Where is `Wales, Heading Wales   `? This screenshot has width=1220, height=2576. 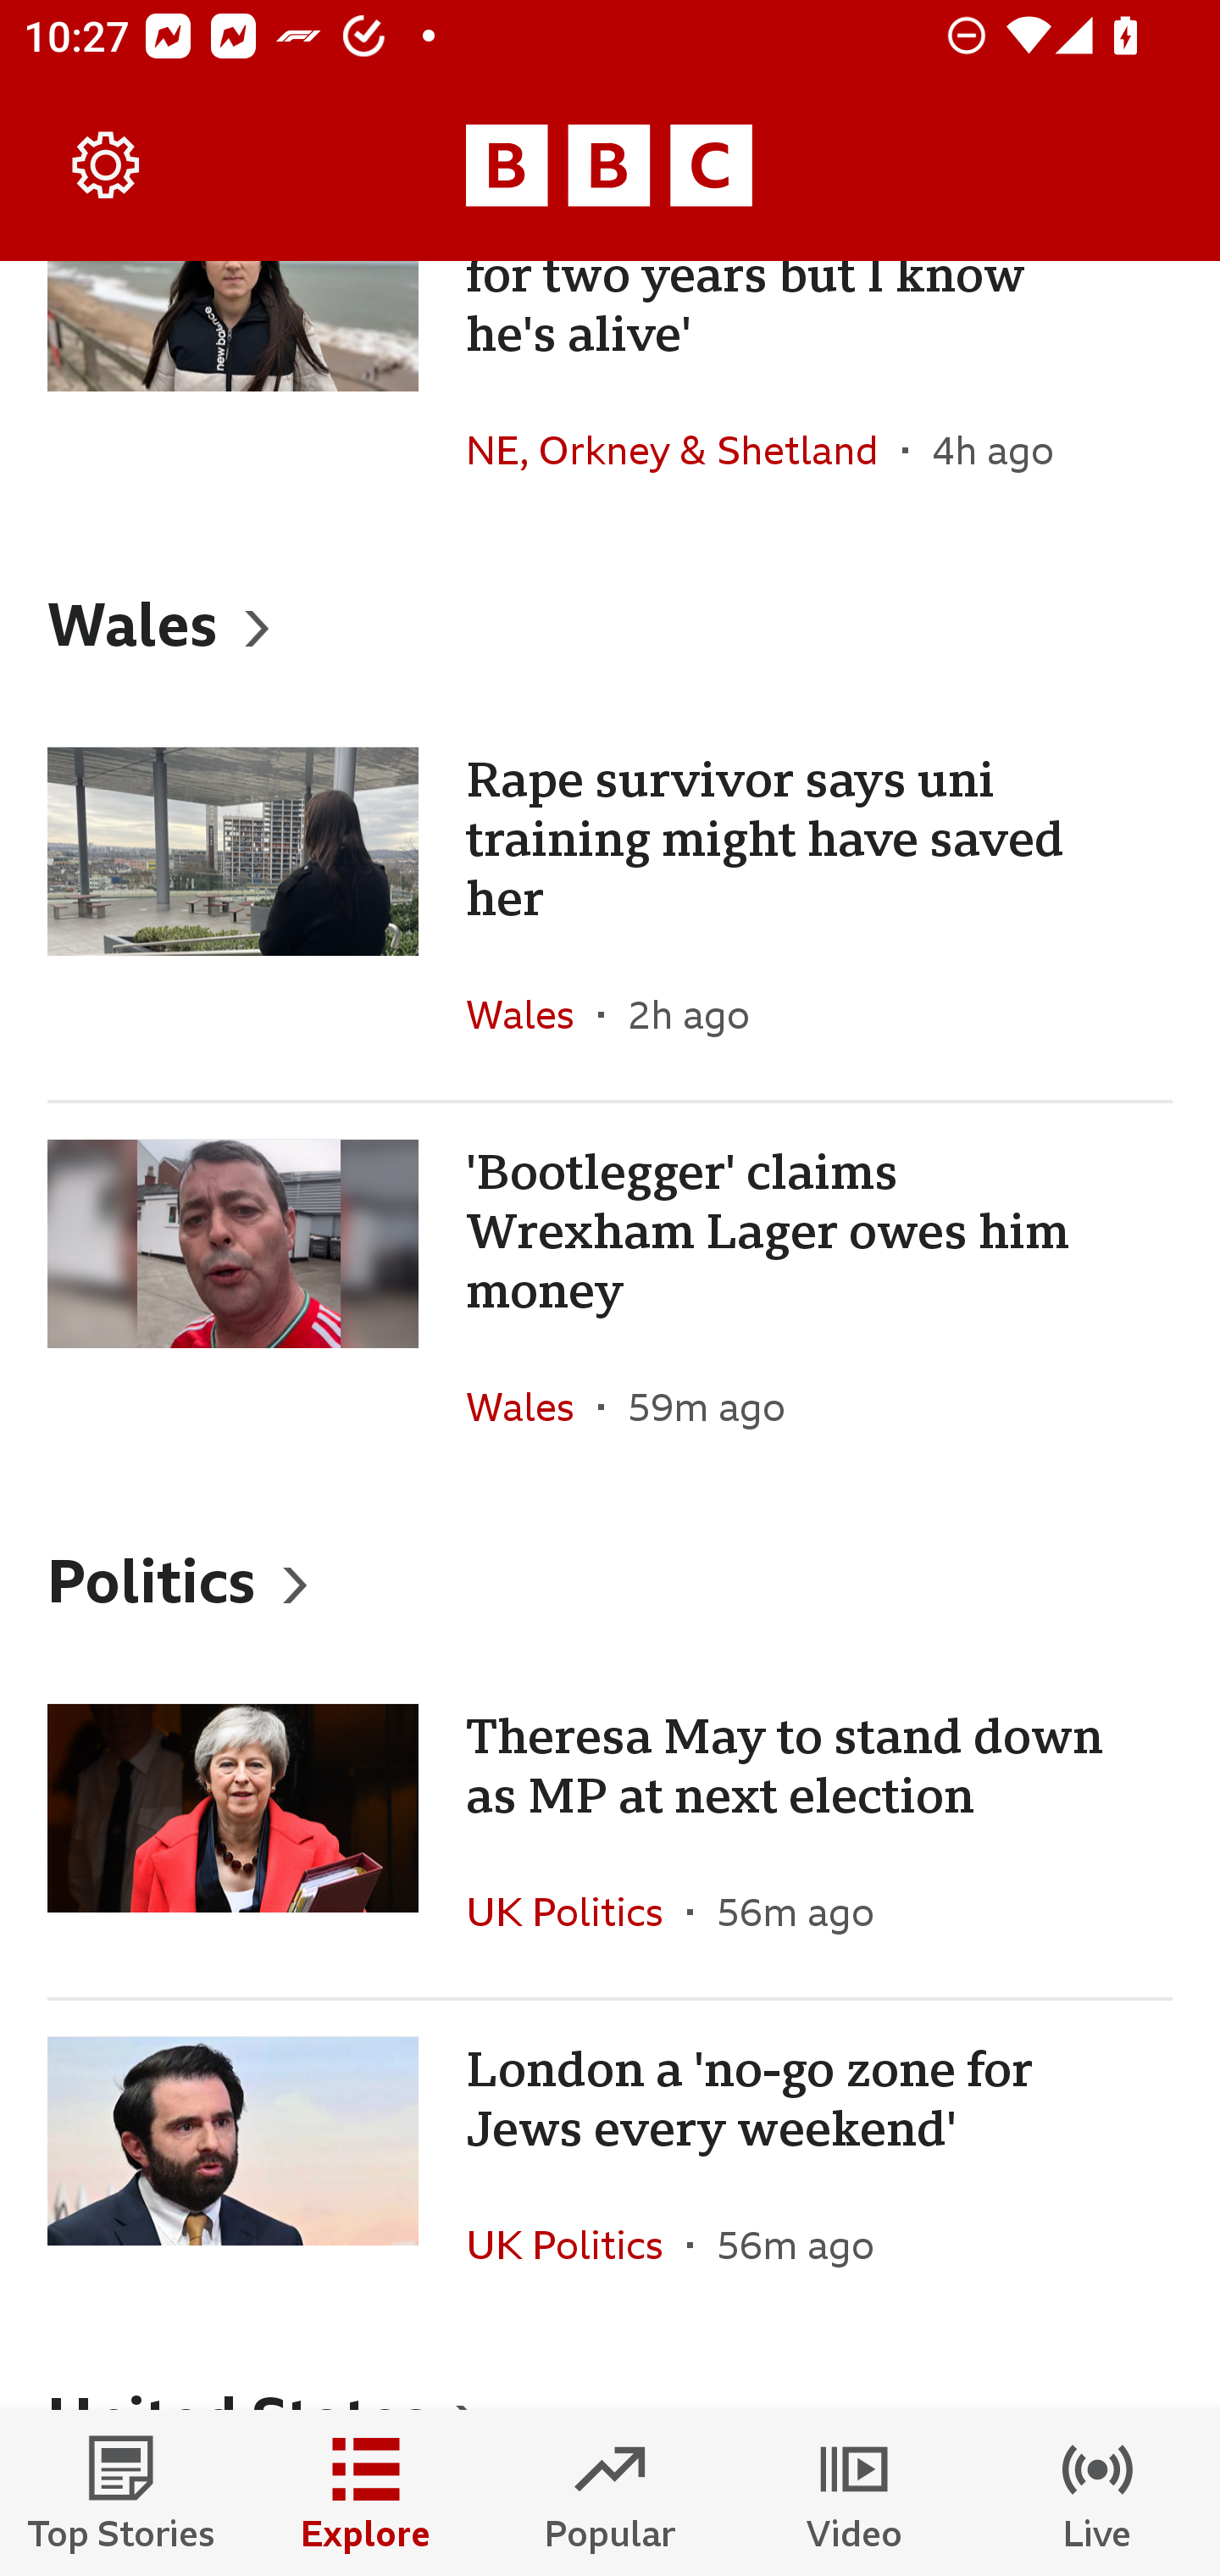 Wales, Heading Wales    is located at coordinates (610, 624).